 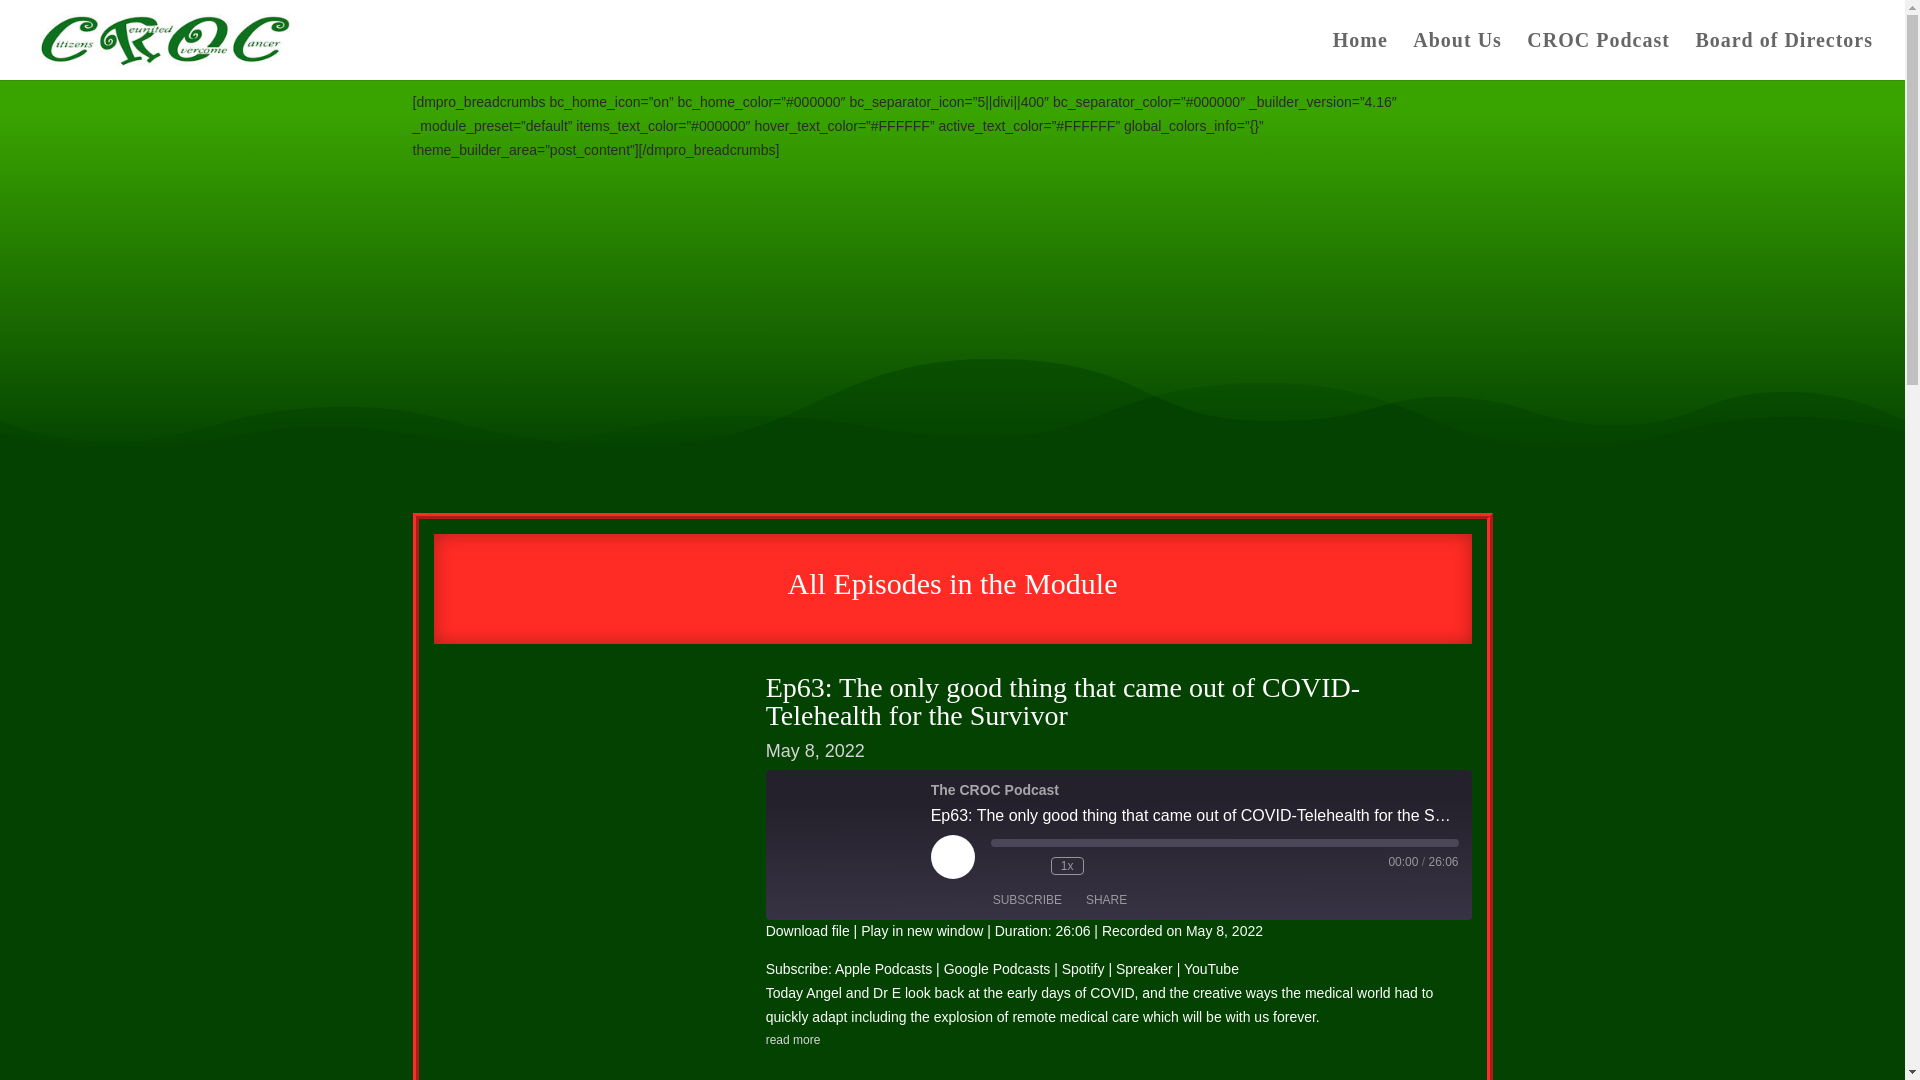 I want to click on Fast Forward 30 seconds, so click(x=1104, y=866).